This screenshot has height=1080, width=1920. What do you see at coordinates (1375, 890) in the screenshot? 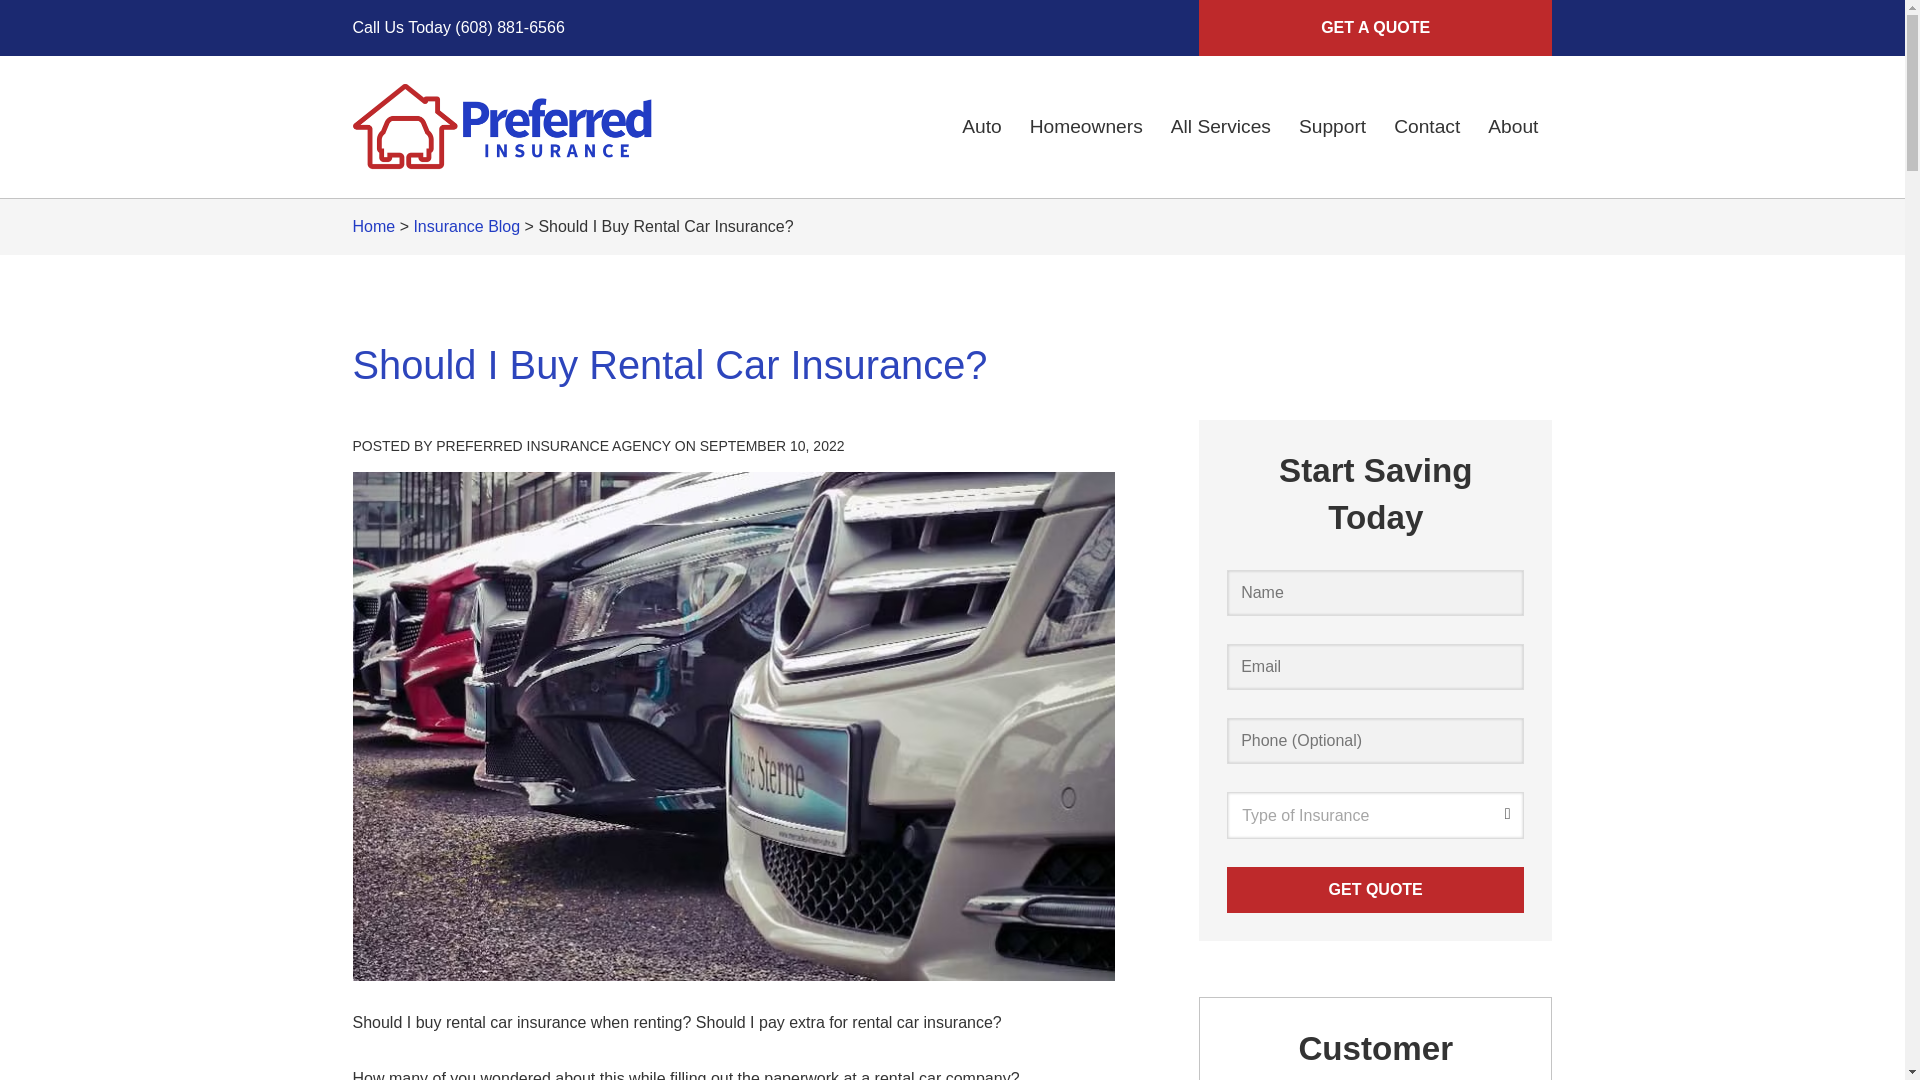
I see `Get Quote` at bounding box center [1375, 890].